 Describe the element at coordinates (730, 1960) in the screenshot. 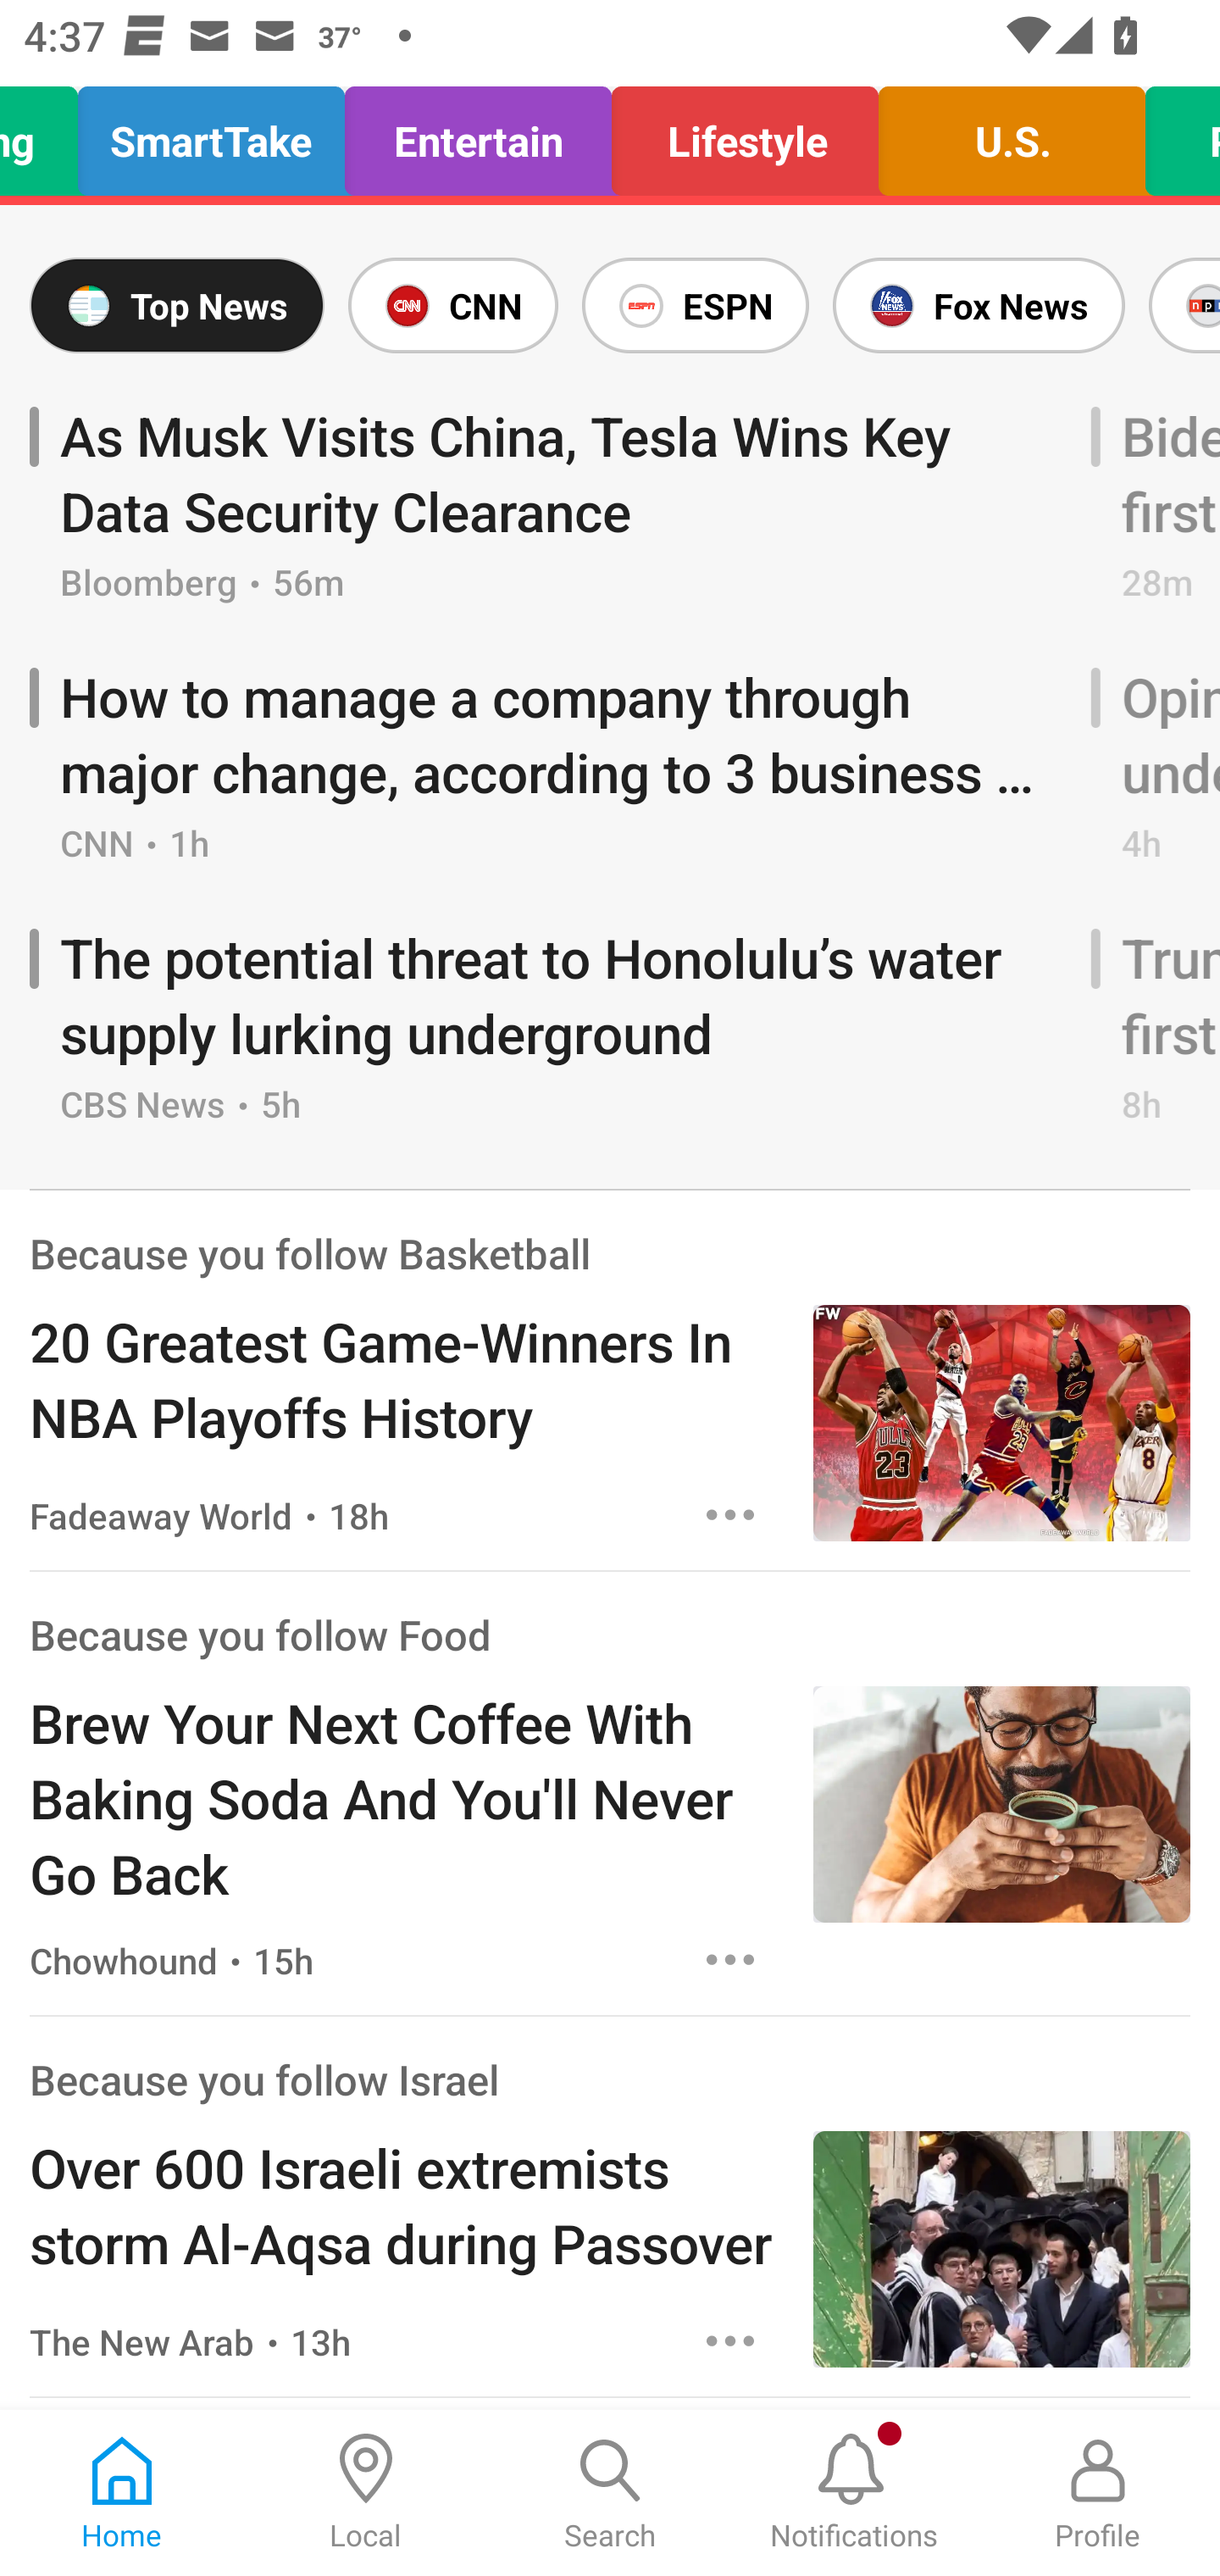

I see `Options` at that location.